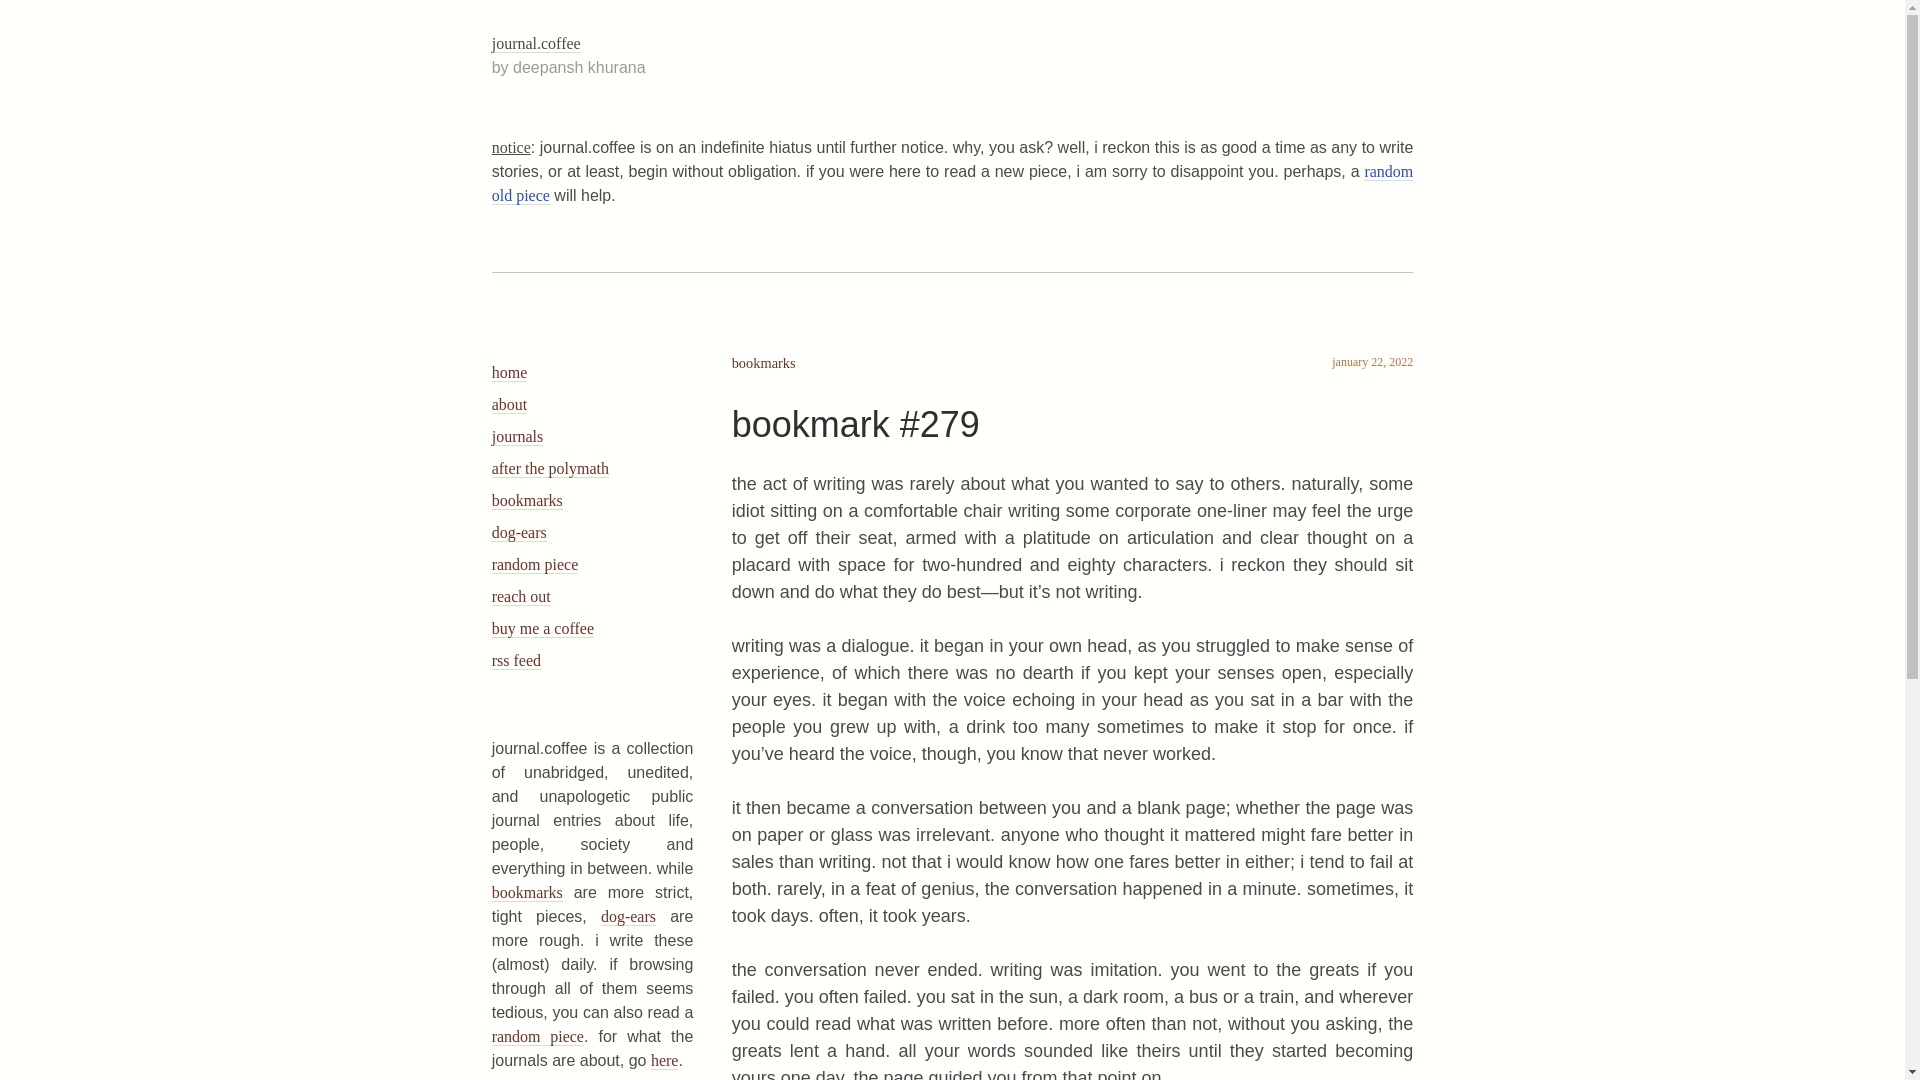 This screenshot has width=1920, height=1080. What do you see at coordinates (510, 404) in the screenshot?
I see `about` at bounding box center [510, 404].